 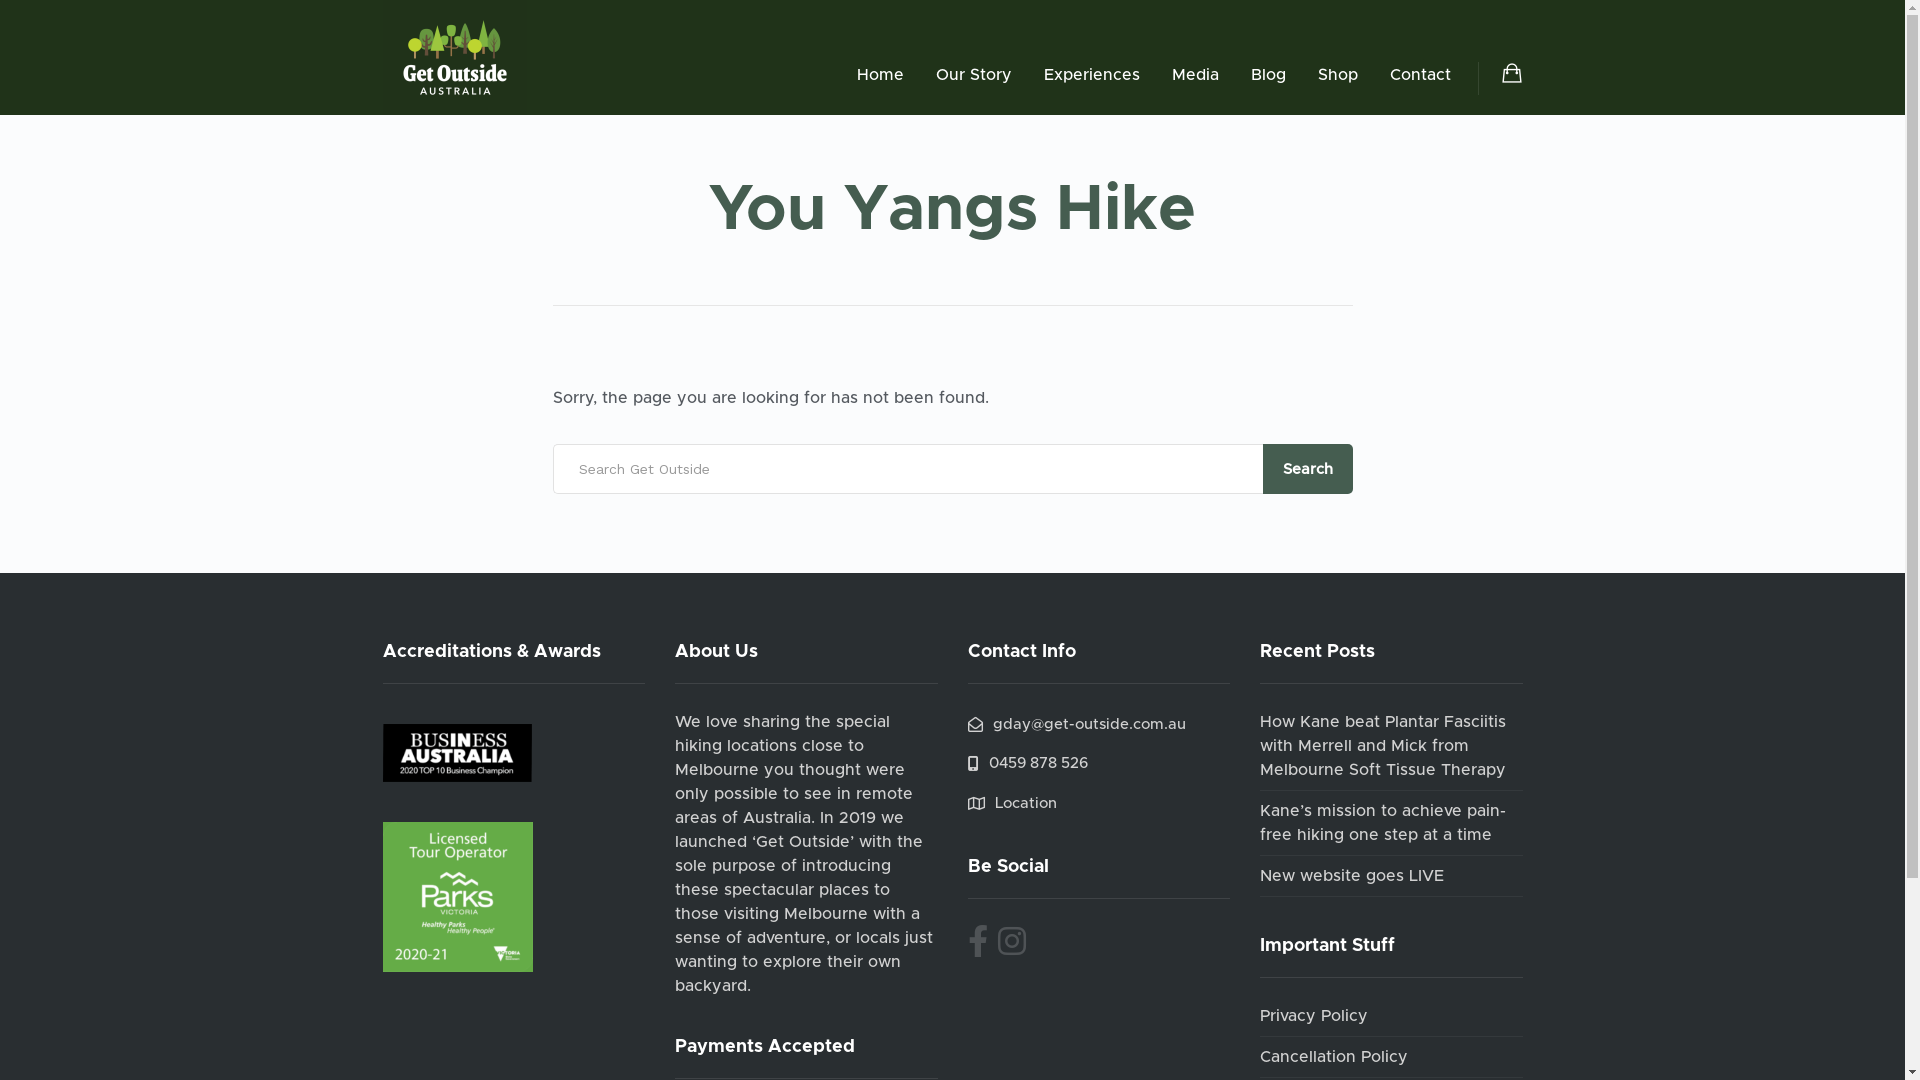 What do you see at coordinates (1307, 469) in the screenshot?
I see `Search` at bounding box center [1307, 469].